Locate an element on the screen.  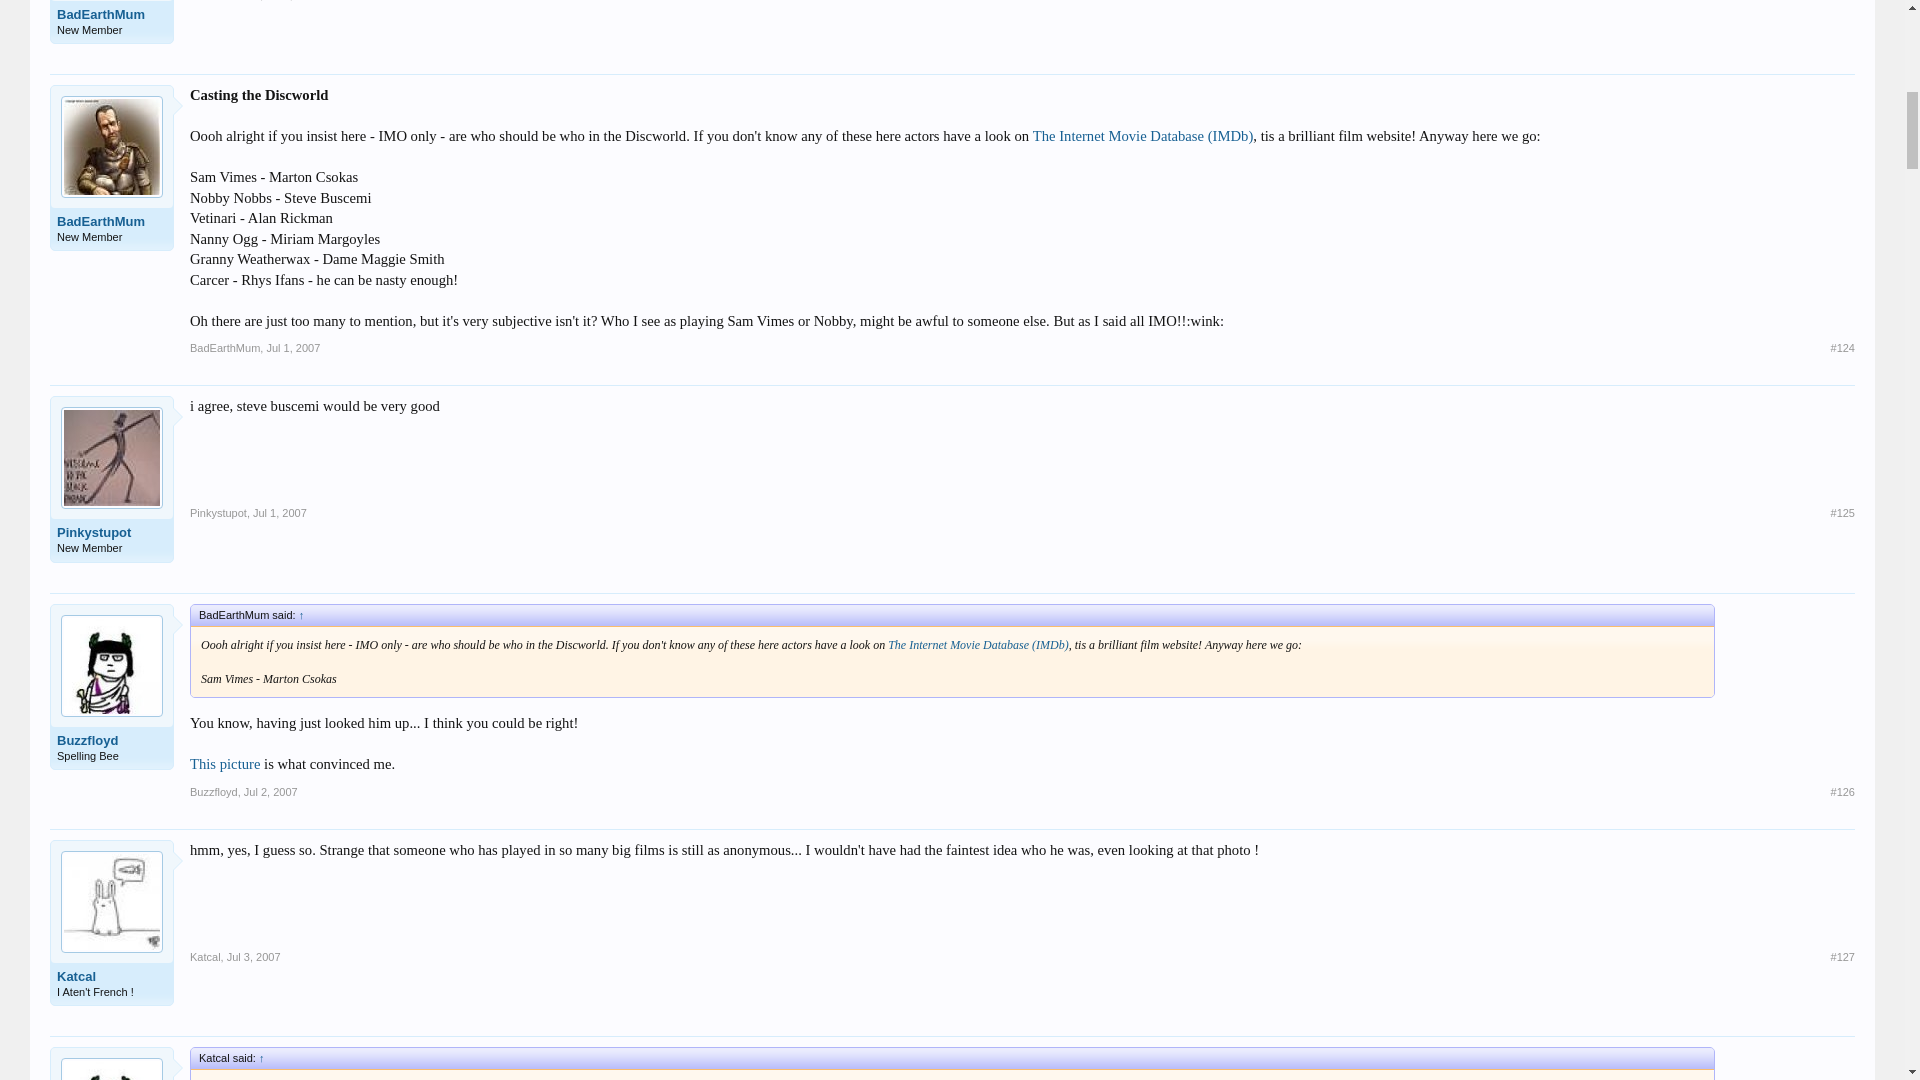
BadEarthMum is located at coordinates (112, 14).